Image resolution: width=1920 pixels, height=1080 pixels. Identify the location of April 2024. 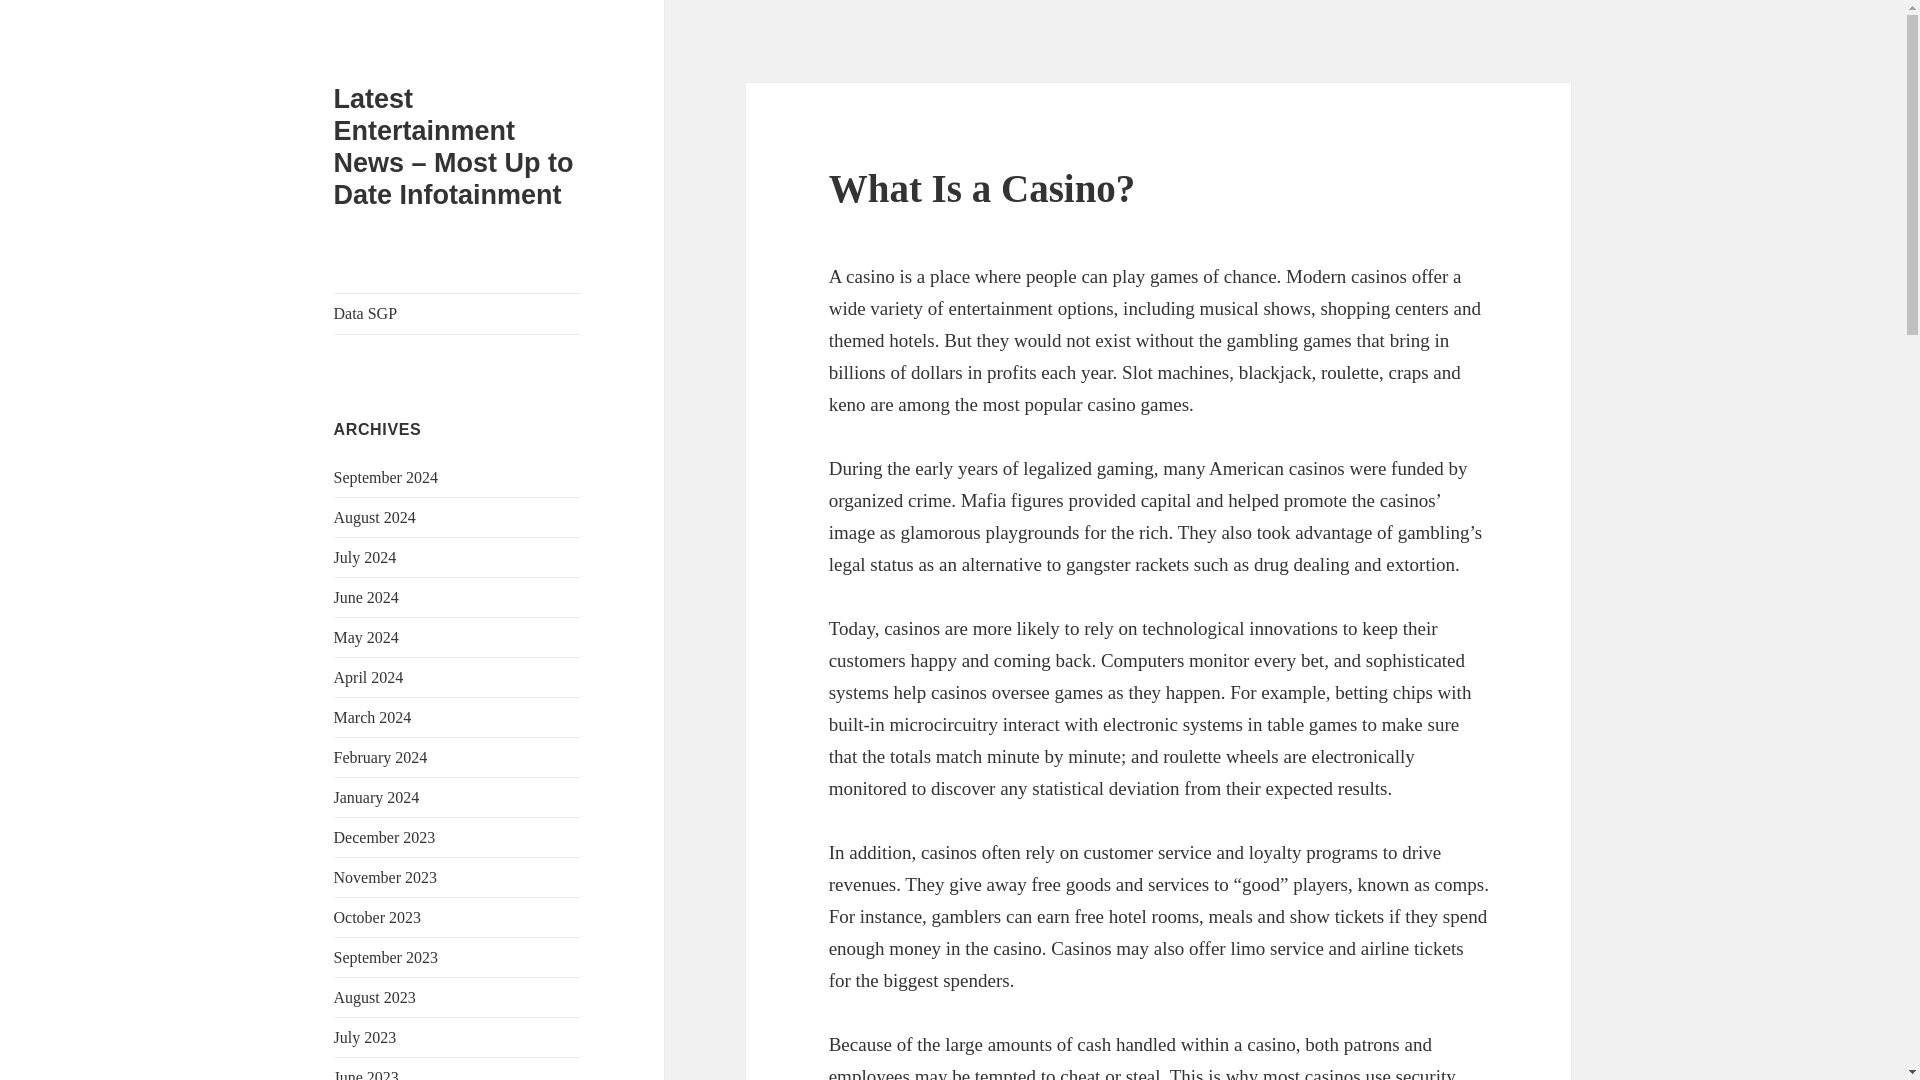
(368, 676).